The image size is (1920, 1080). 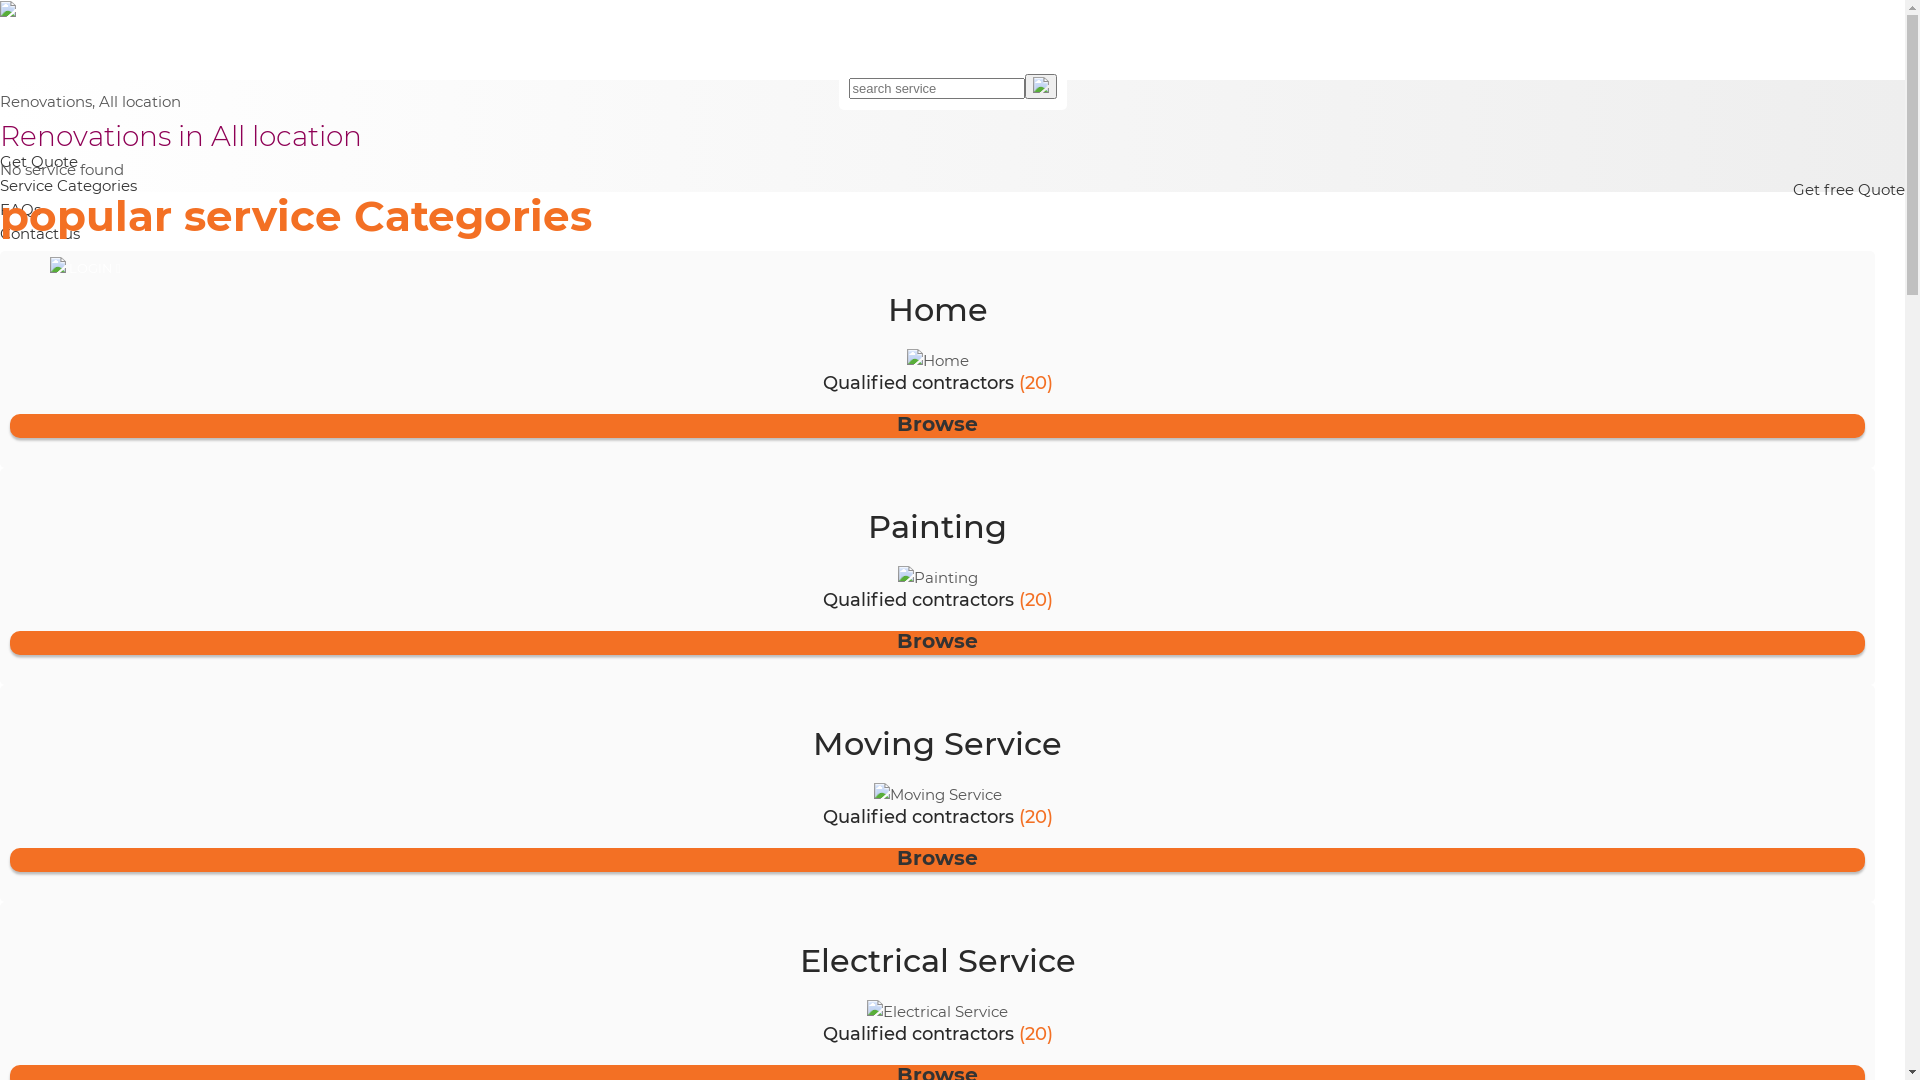 I want to click on FAQs, so click(x=20, y=210).